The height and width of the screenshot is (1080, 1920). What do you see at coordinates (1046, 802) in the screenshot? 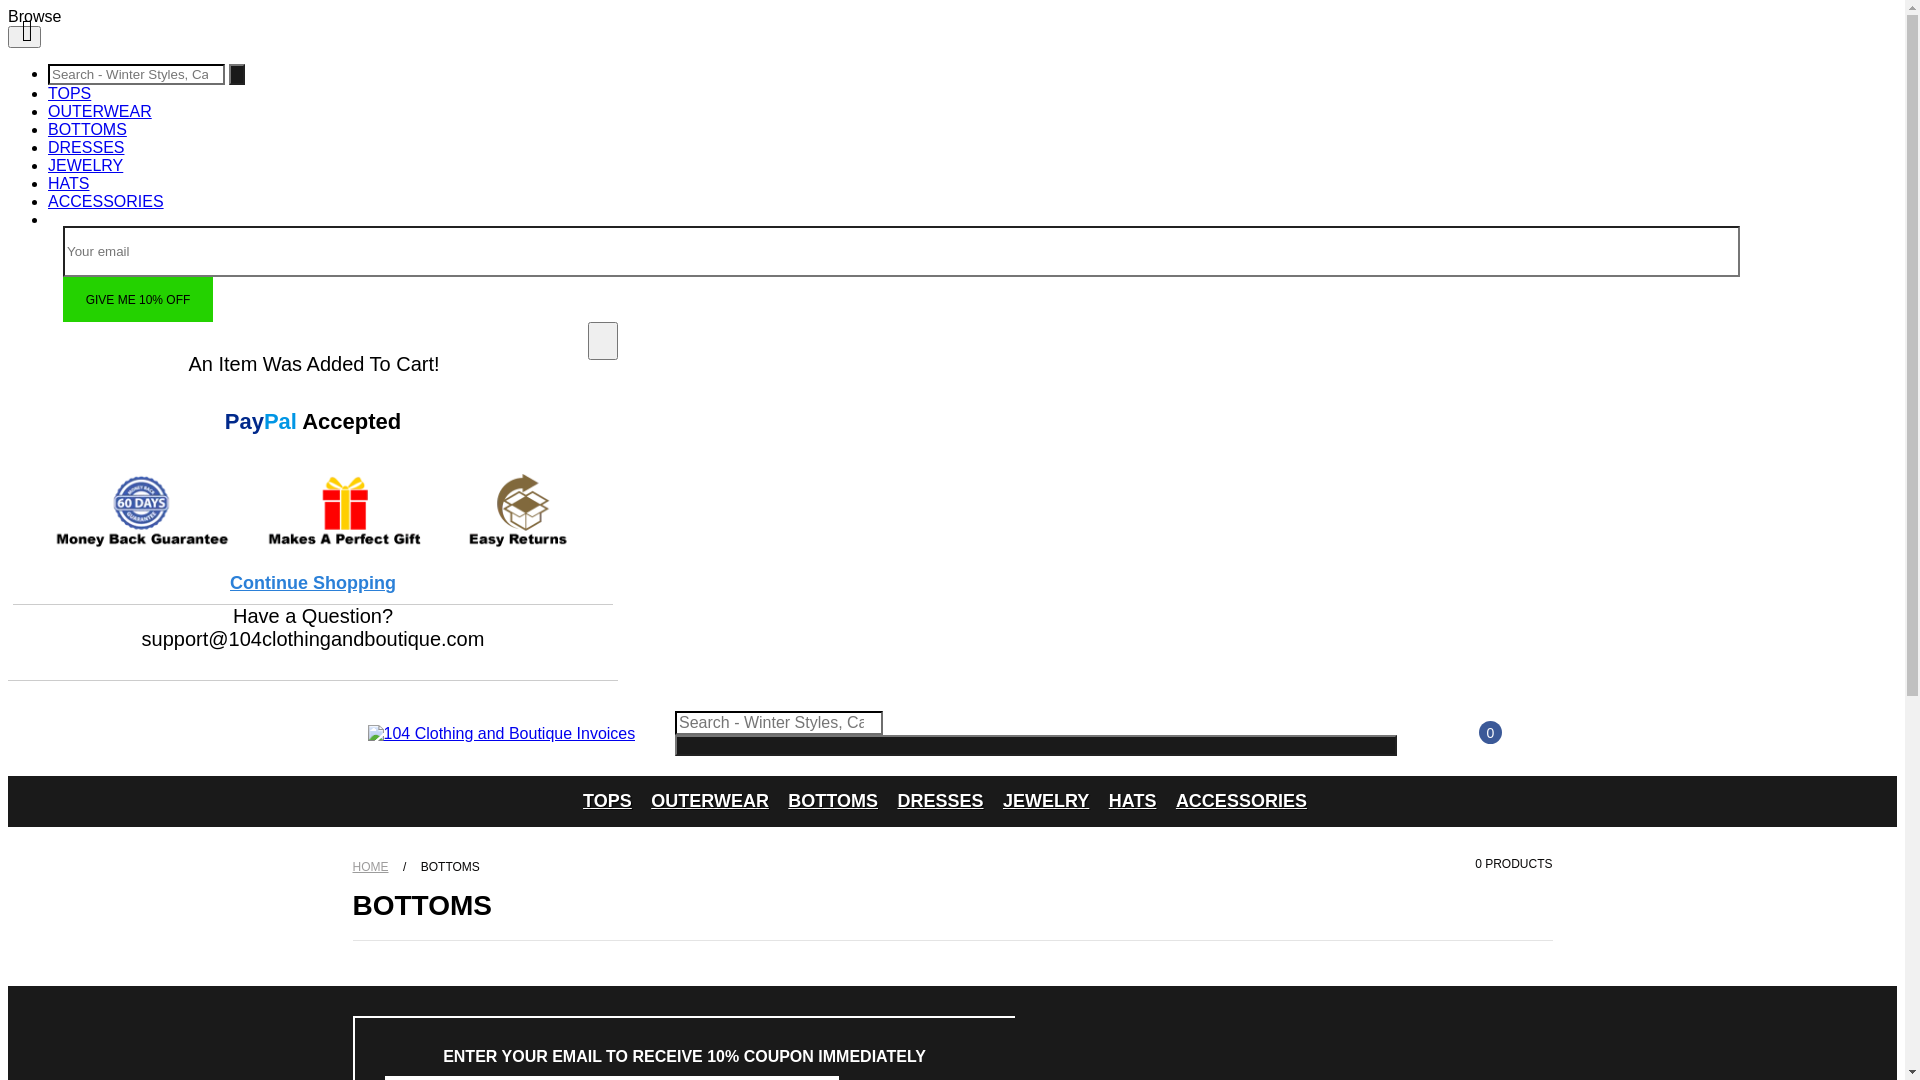
I see `JEWELRY` at bounding box center [1046, 802].